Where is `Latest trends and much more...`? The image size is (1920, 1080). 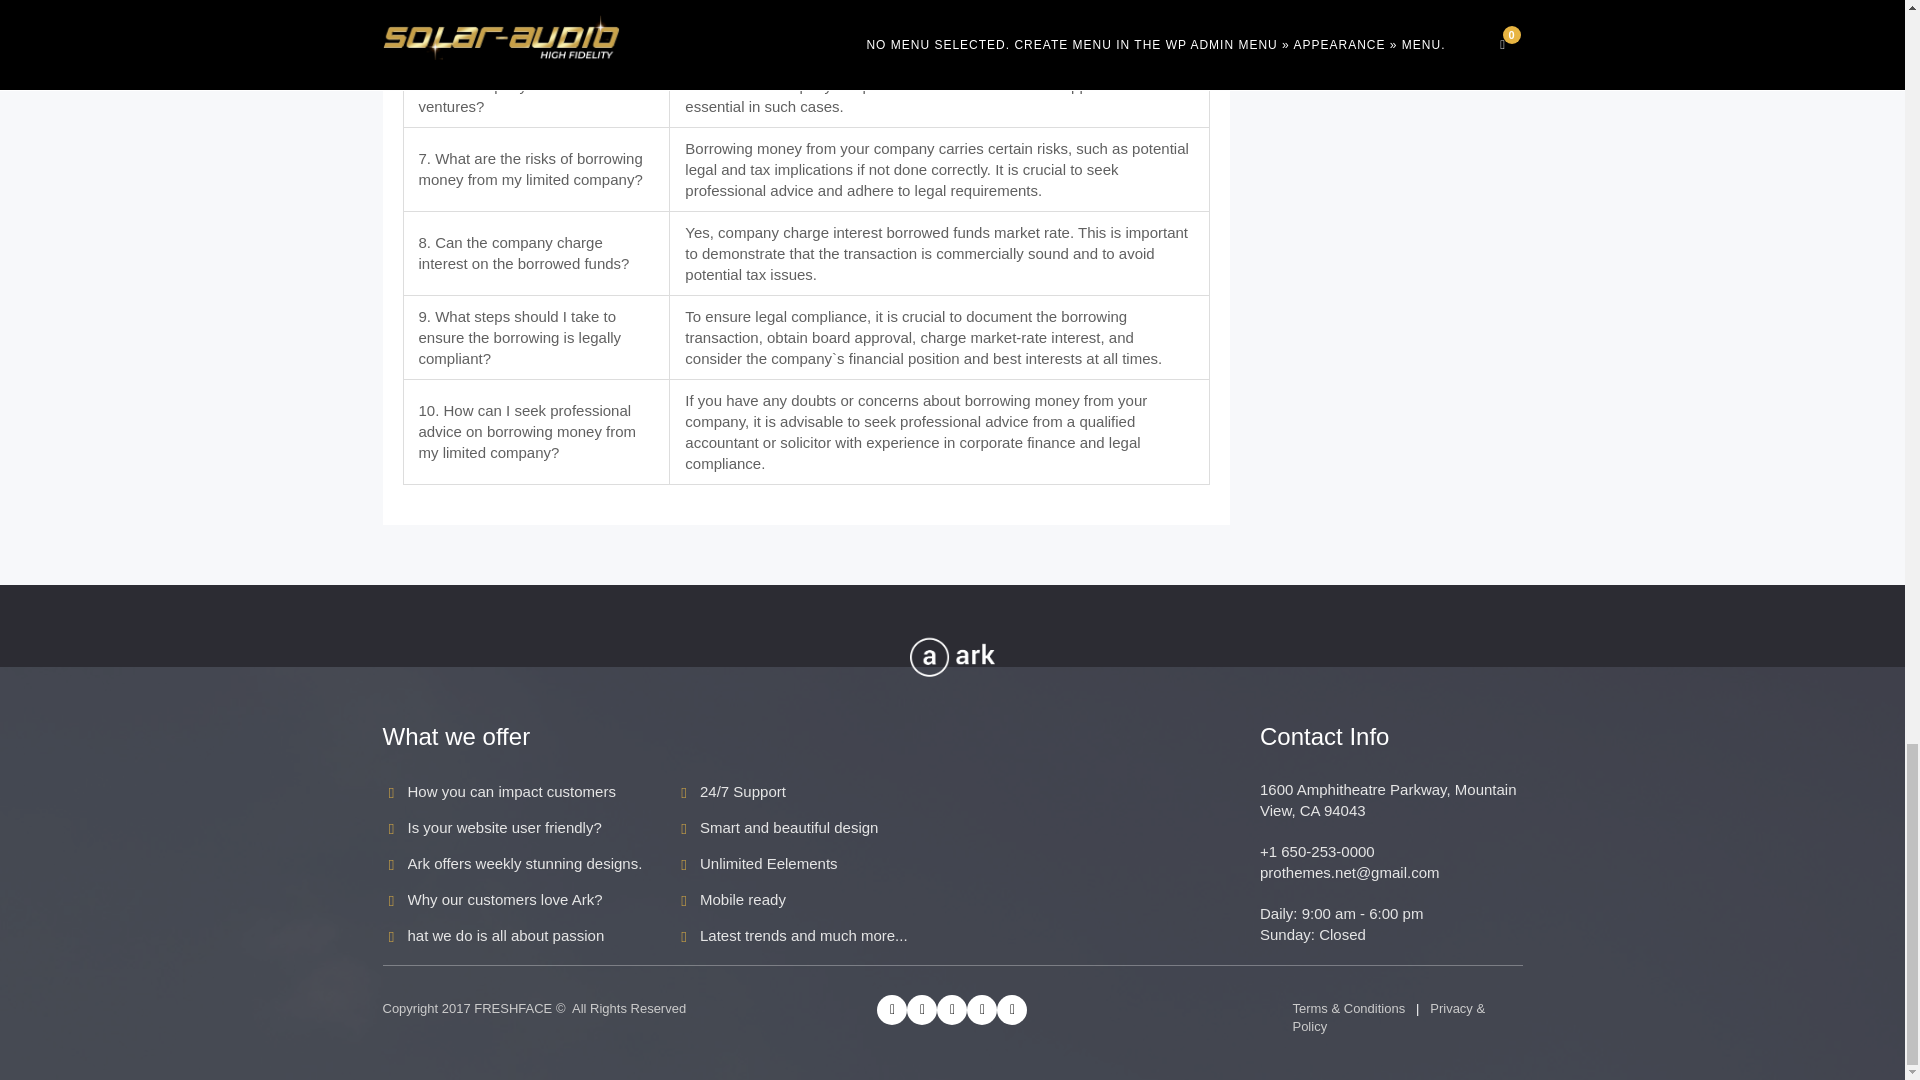
Latest trends and much more... is located at coordinates (804, 934).